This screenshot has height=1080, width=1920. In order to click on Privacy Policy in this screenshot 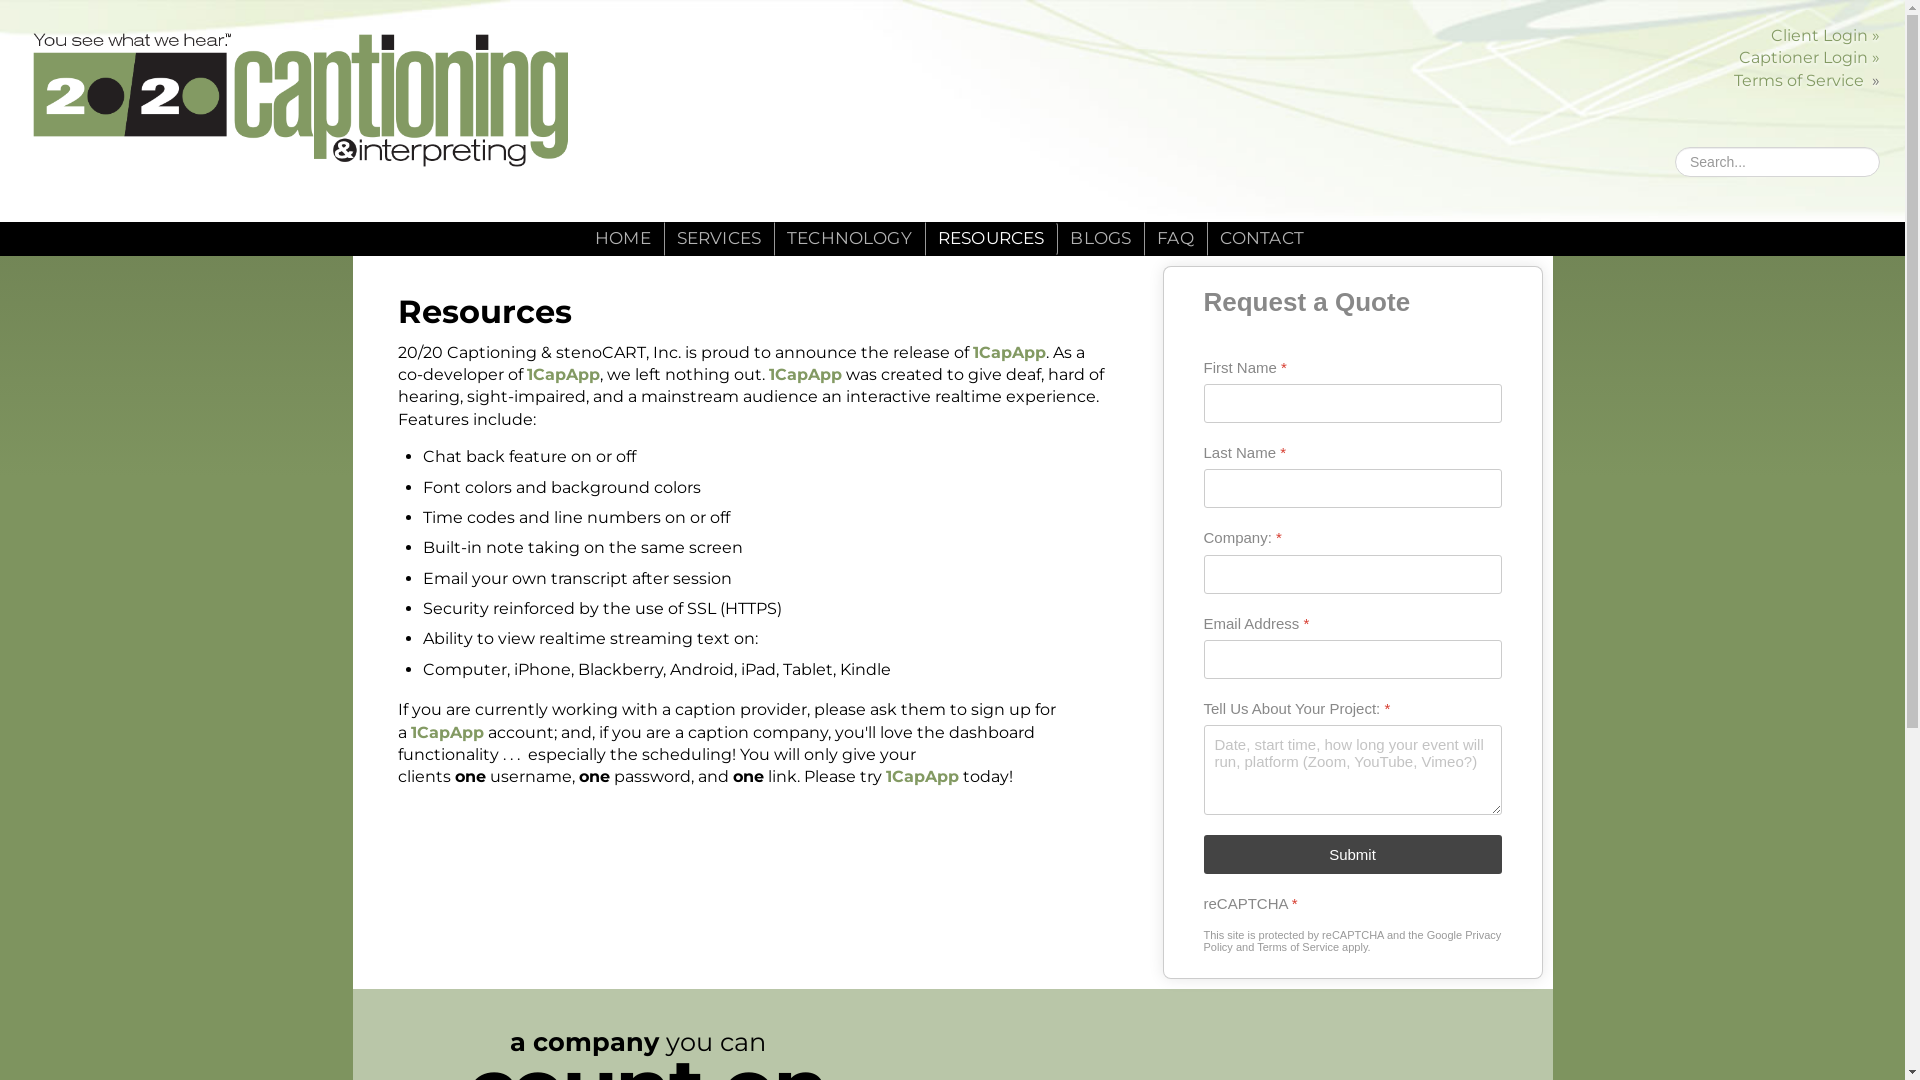, I will do `click(1353, 941)`.